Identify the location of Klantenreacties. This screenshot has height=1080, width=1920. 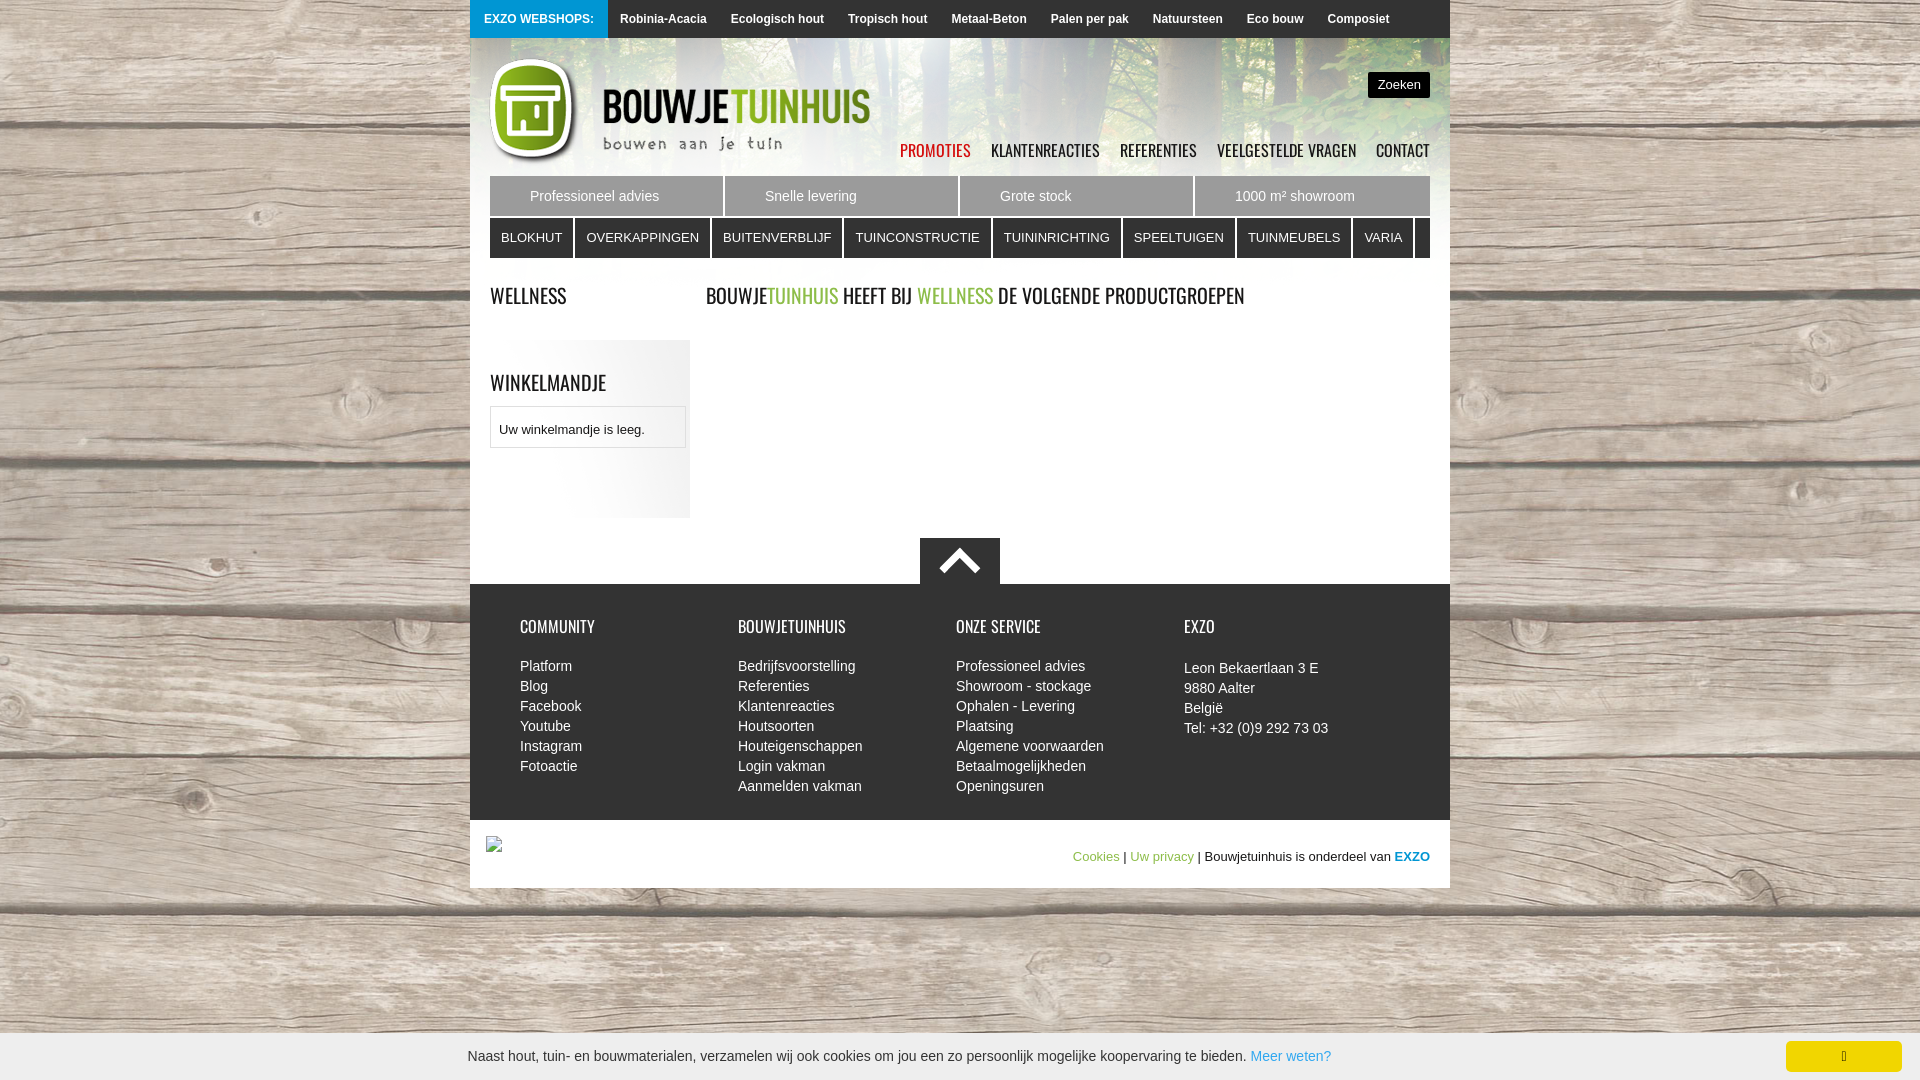
(832, 706).